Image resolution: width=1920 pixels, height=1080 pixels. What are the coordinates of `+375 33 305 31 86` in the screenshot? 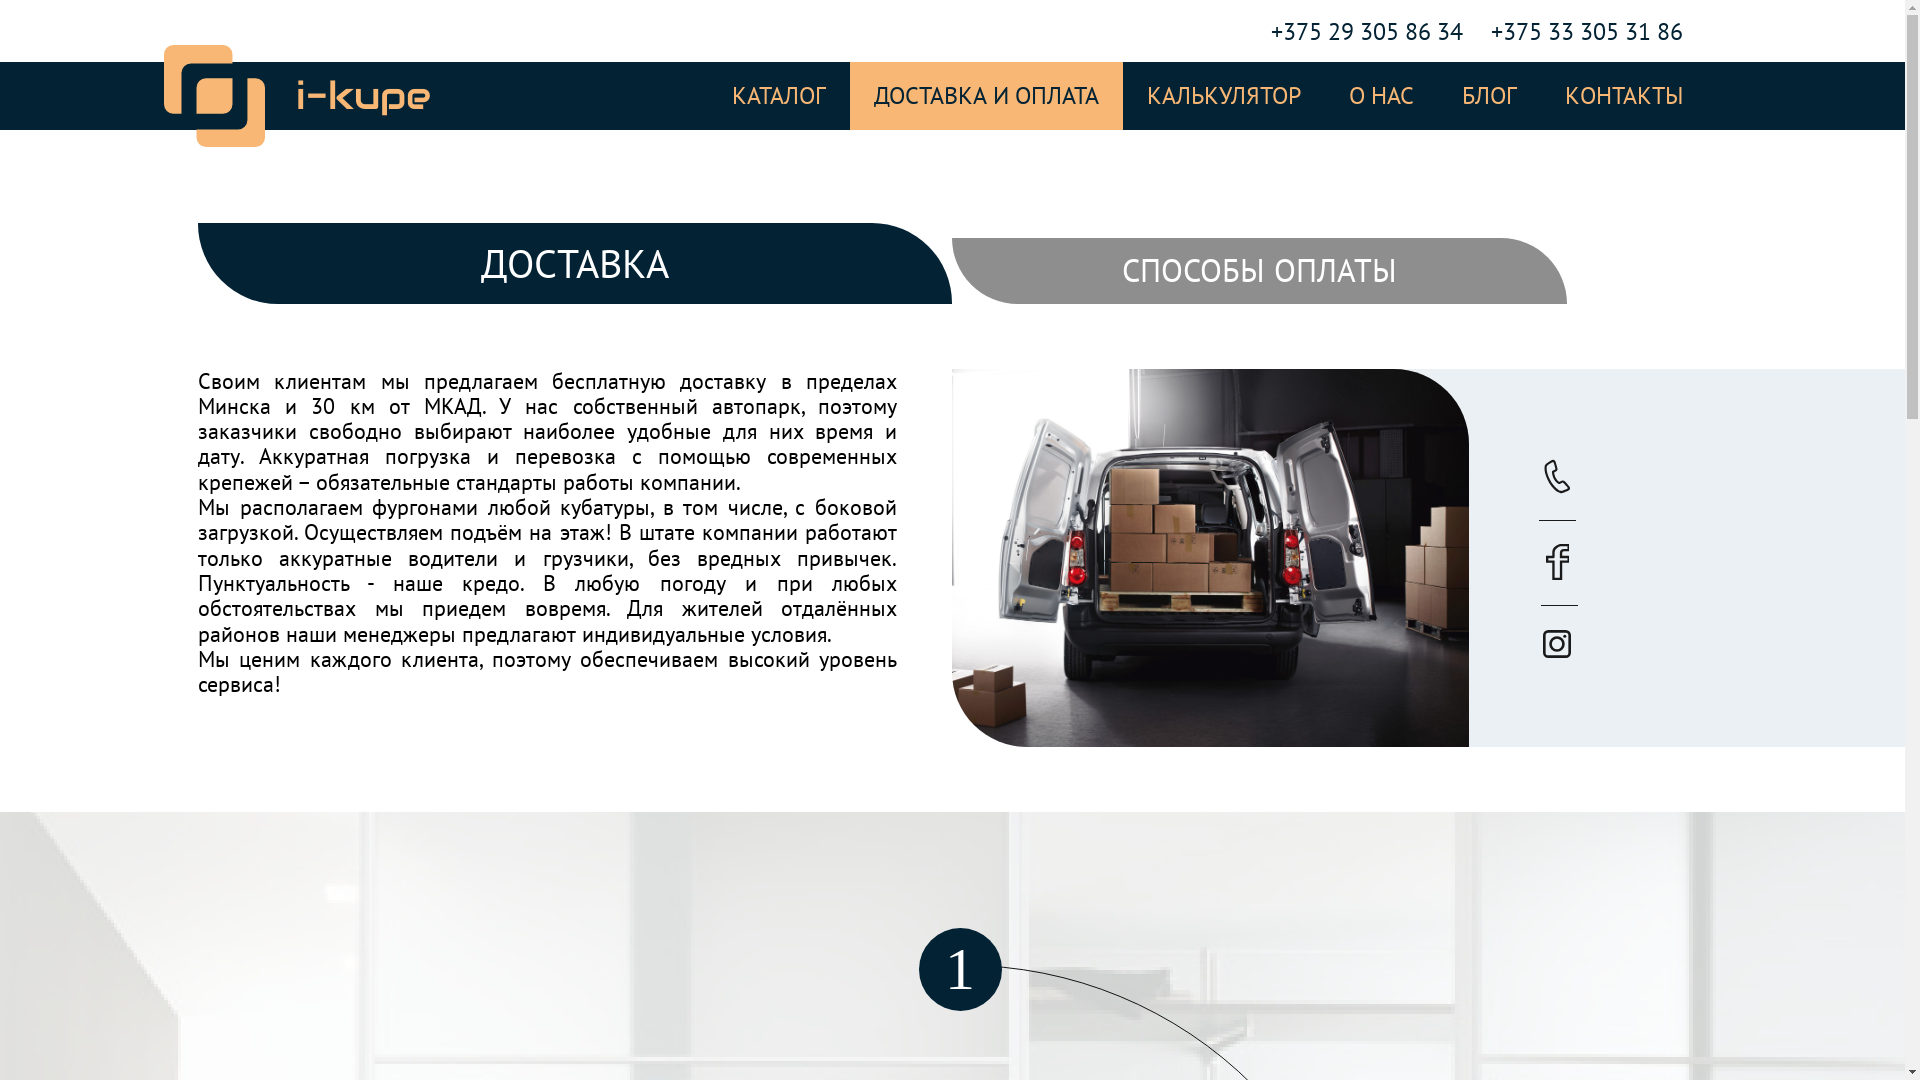 It's located at (1587, 32).